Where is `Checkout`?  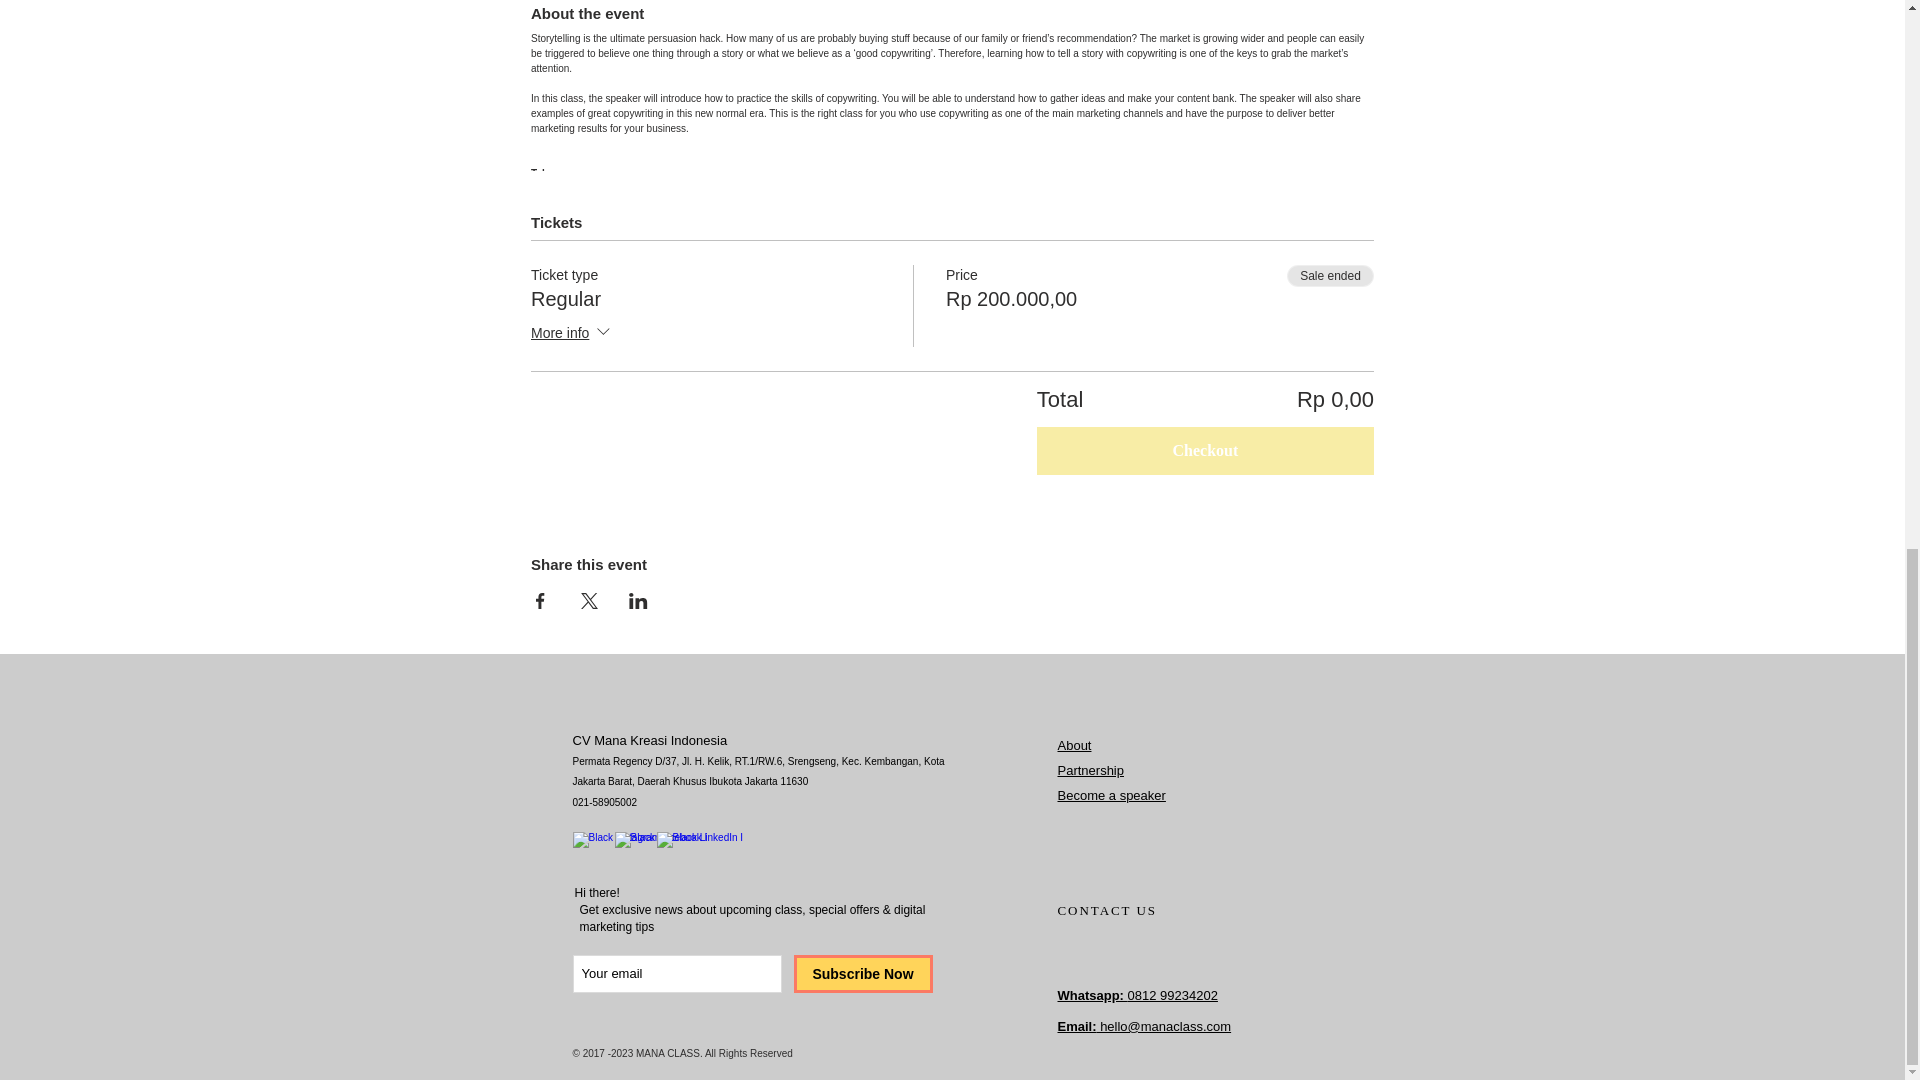
Checkout is located at coordinates (1205, 450).